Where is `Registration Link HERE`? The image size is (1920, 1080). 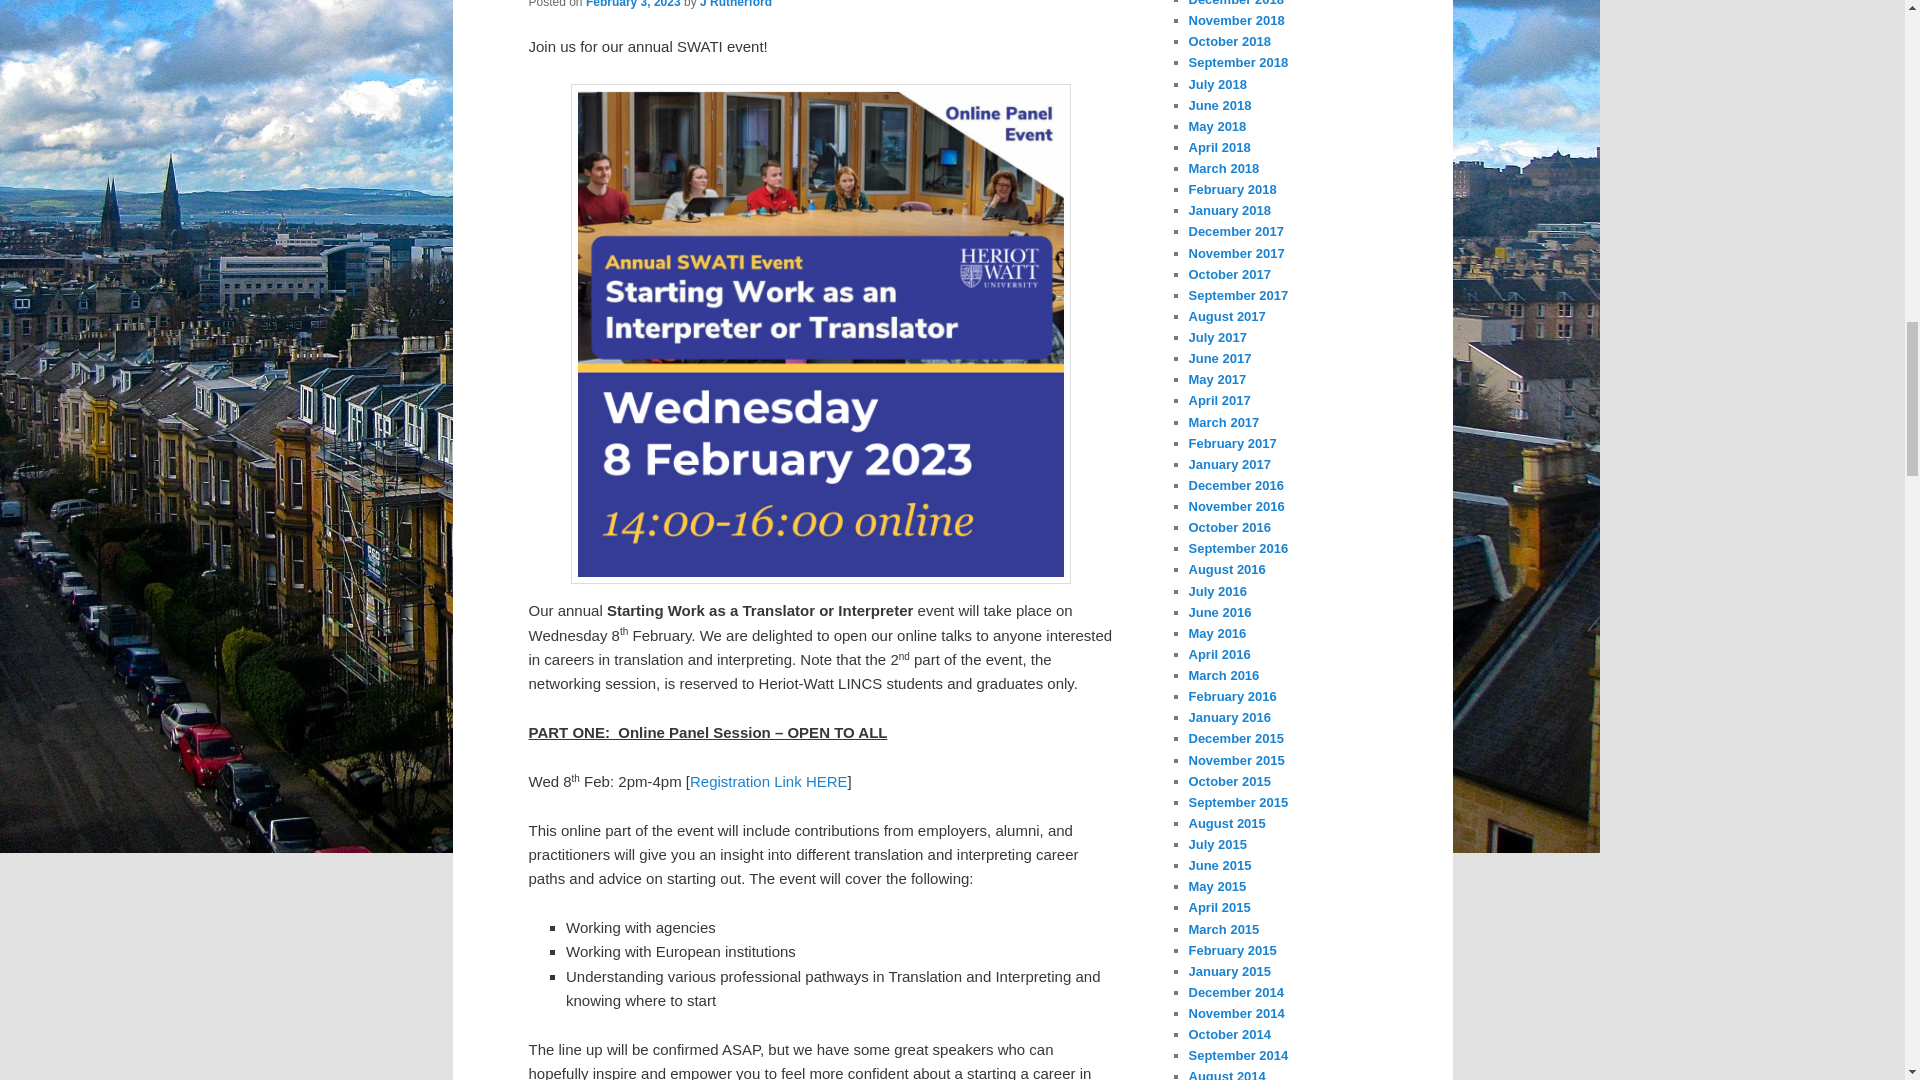 Registration Link HERE is located at coordinates (768, 781).